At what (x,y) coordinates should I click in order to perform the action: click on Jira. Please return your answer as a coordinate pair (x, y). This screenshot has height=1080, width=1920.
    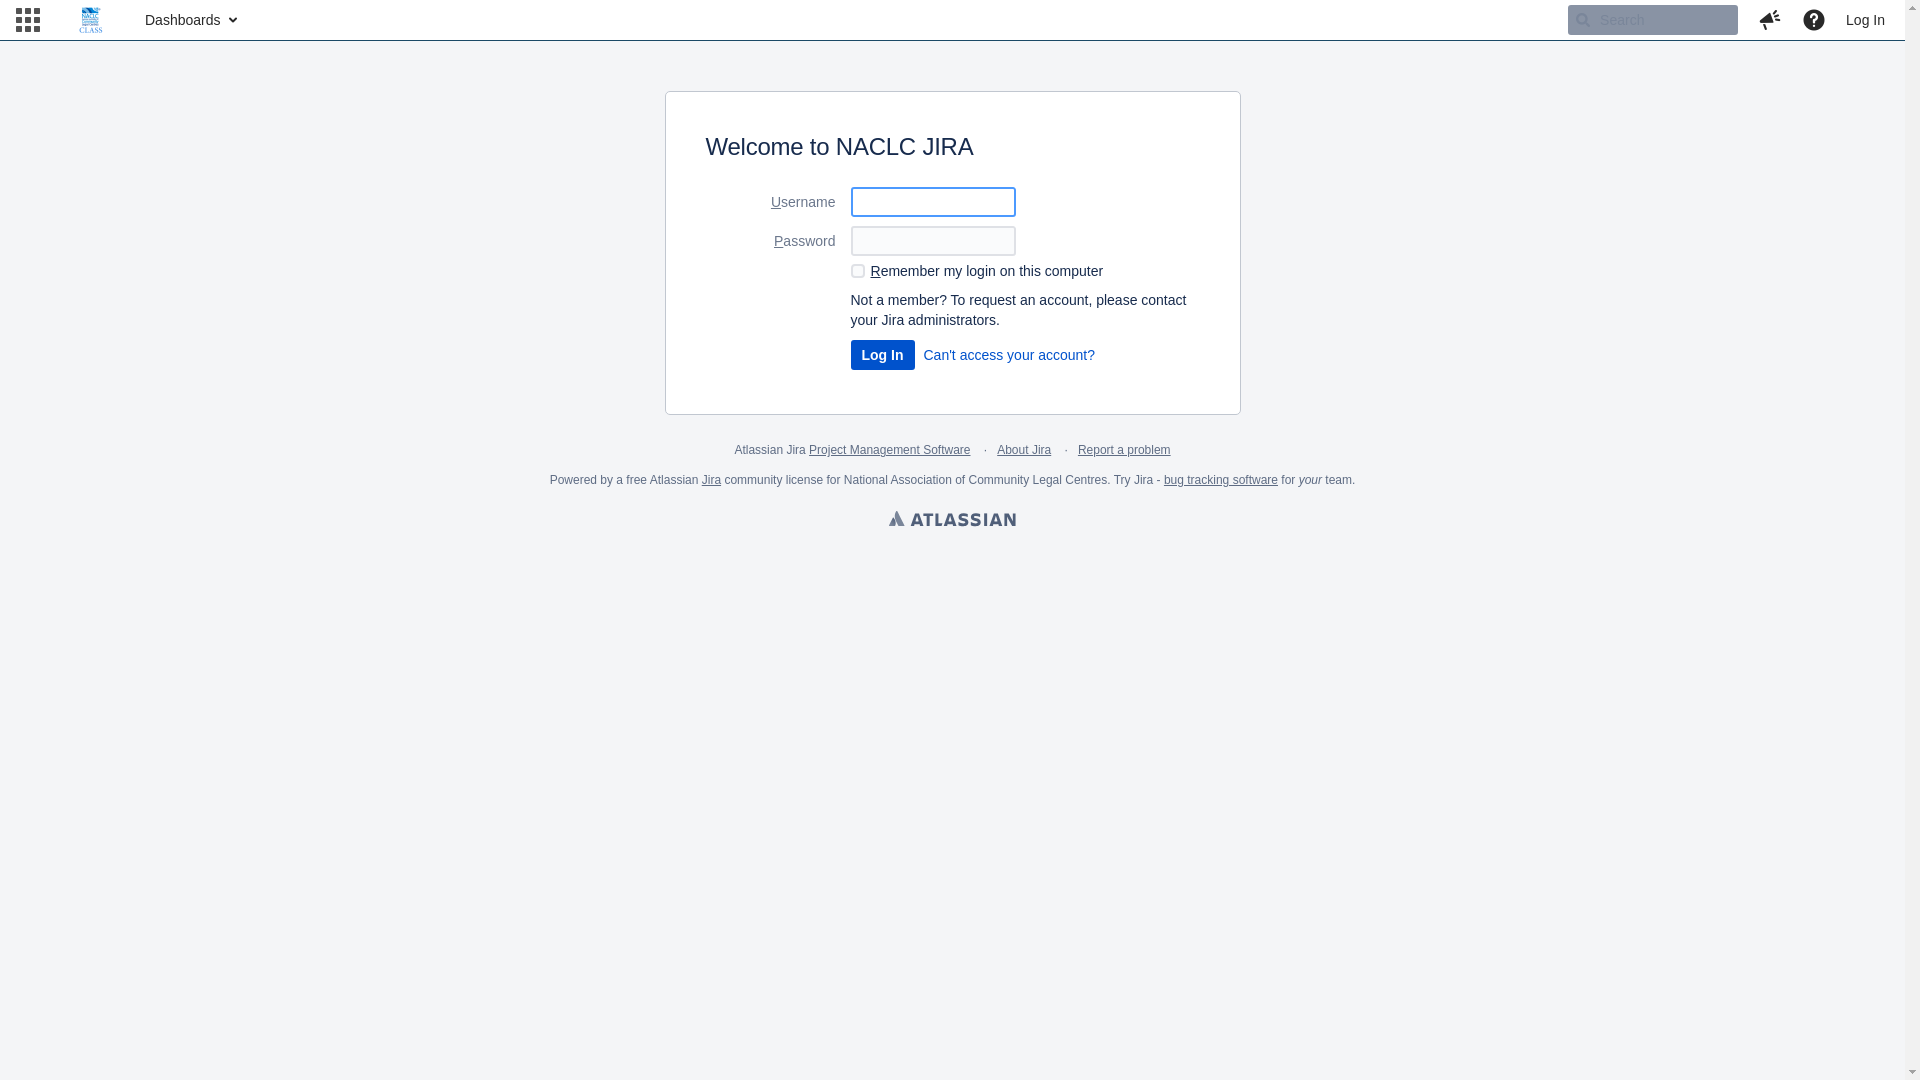
    Looking at the image, I should click on (712, 480).